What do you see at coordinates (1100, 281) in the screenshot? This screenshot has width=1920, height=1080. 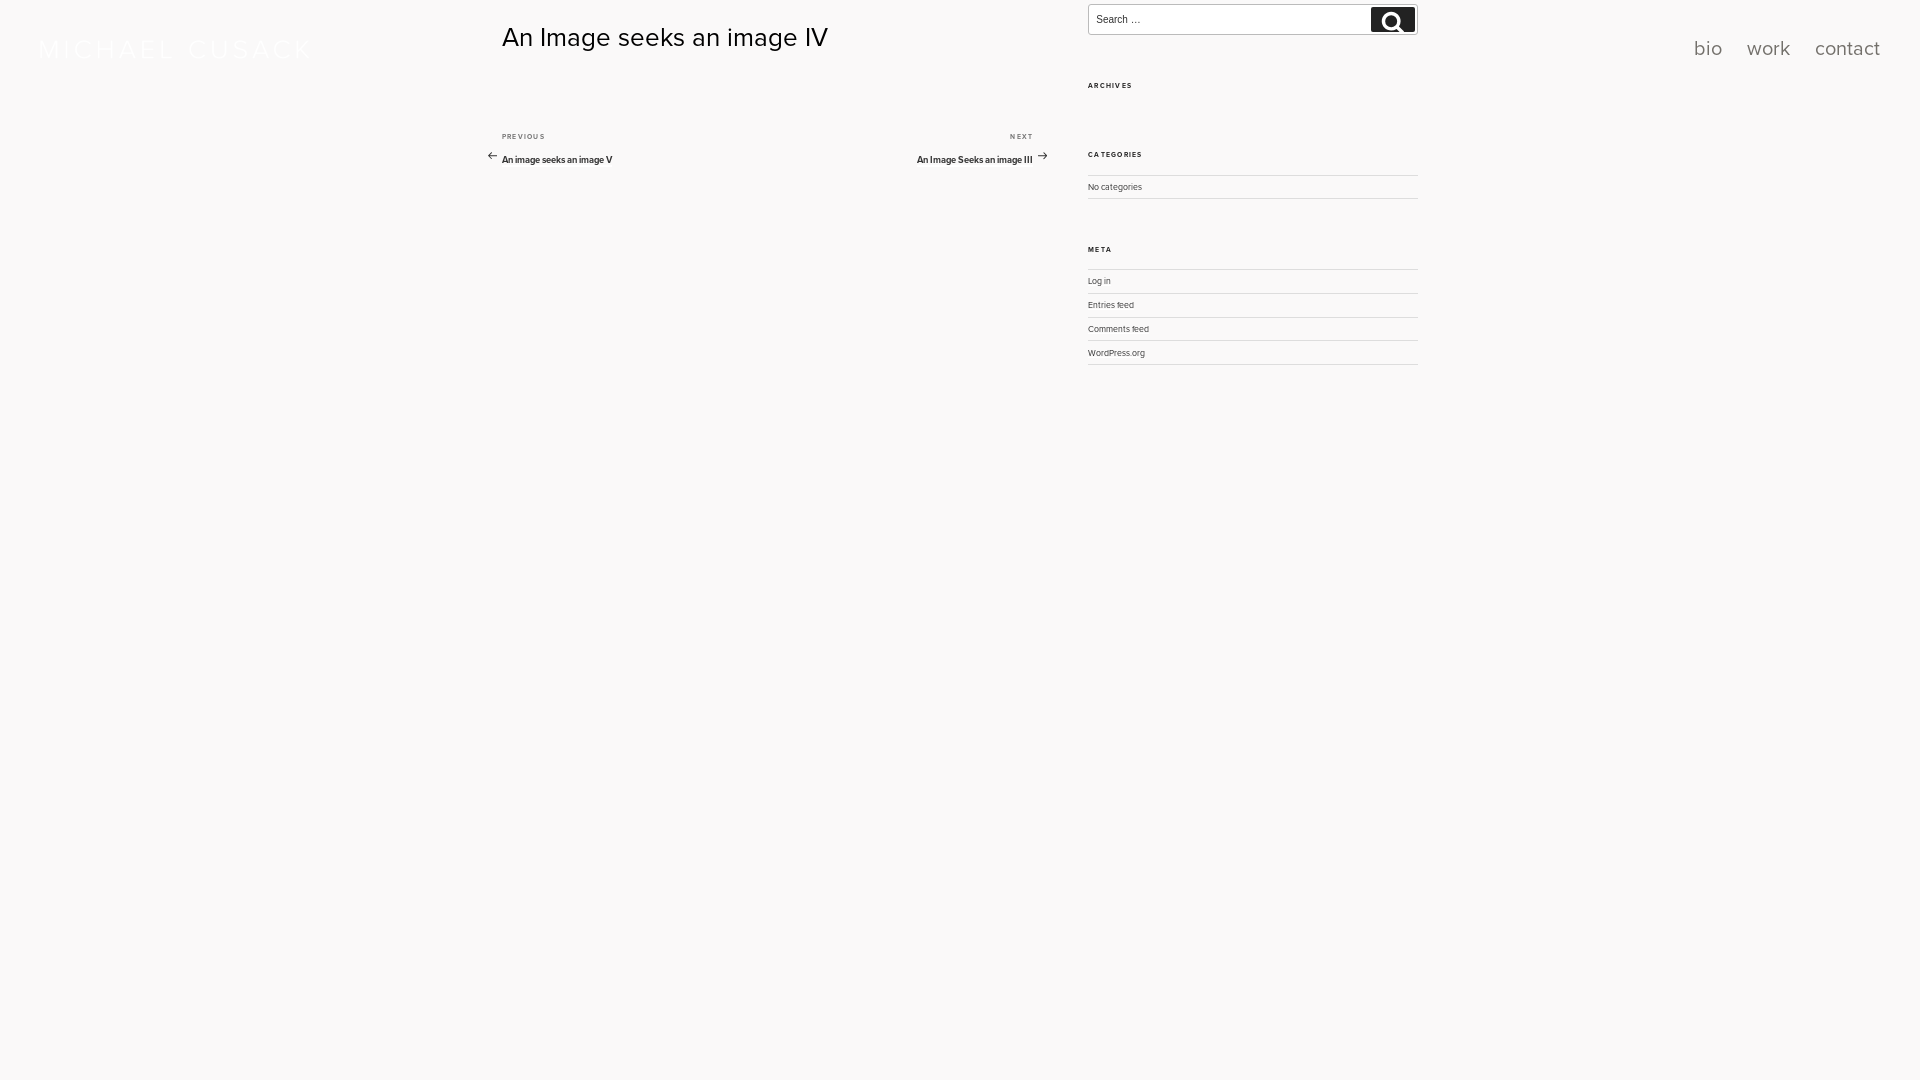 I see `Log in` at bounding box center [1100, 281].